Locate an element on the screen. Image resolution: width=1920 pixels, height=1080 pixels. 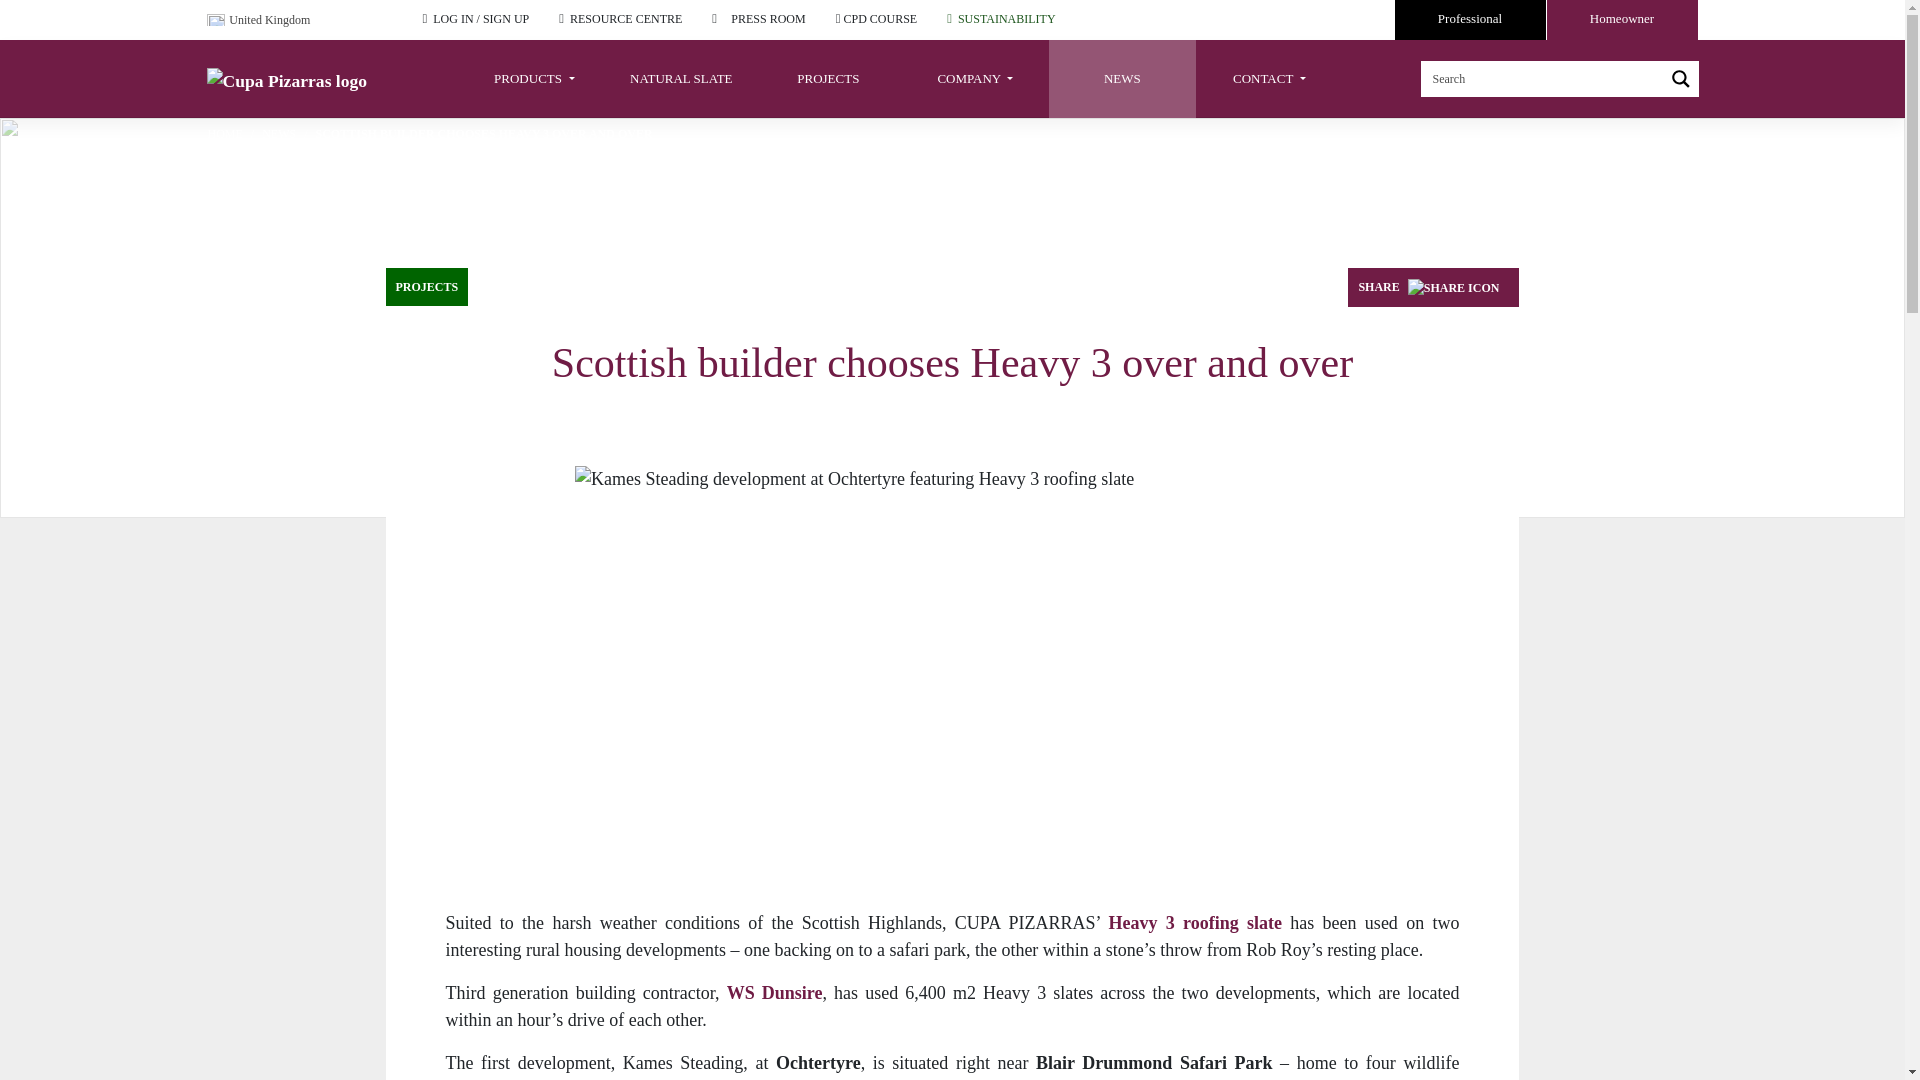
NATURAL SLATE is located at coordinates (681, 78).